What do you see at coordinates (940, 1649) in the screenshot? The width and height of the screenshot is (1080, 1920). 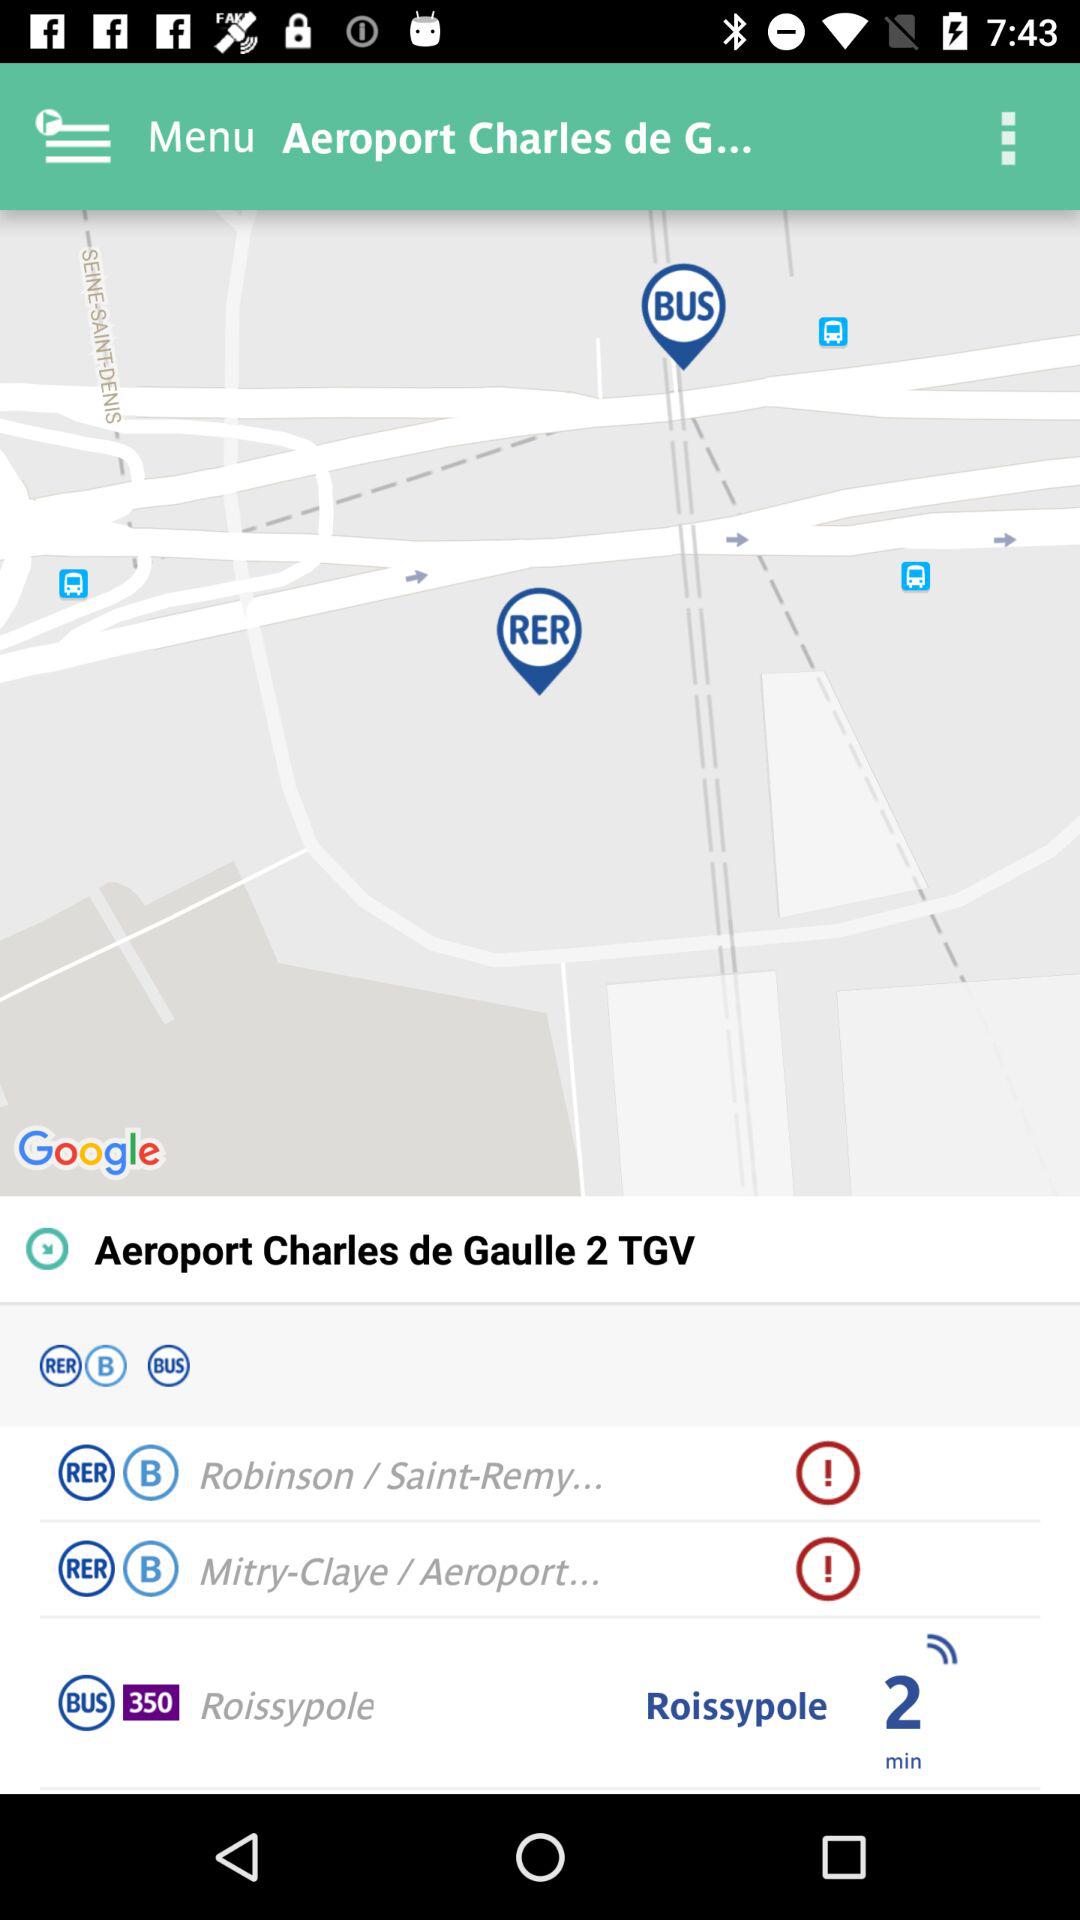 I see `select the icon above the min` at bounding box center [940, 1649].